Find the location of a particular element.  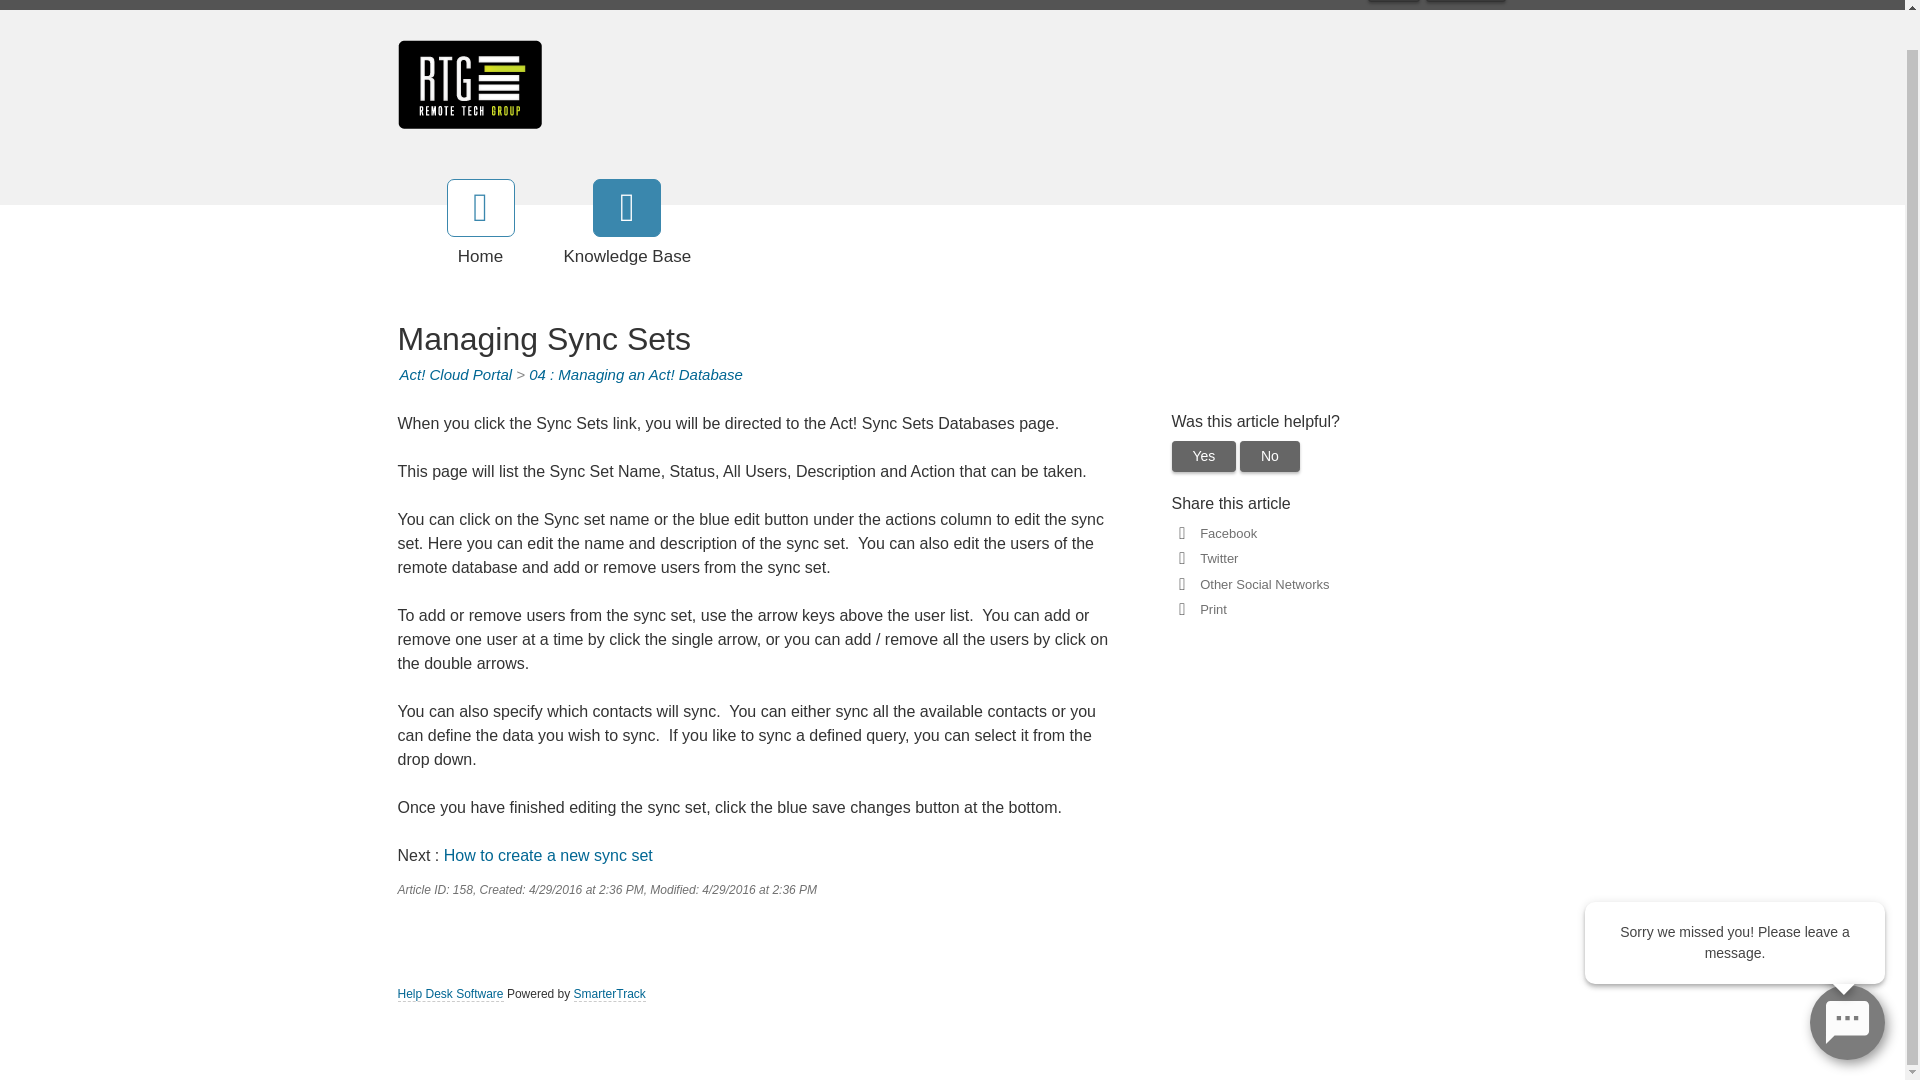

04 : Managing an Act! Database is located at coordinates (636, 374).